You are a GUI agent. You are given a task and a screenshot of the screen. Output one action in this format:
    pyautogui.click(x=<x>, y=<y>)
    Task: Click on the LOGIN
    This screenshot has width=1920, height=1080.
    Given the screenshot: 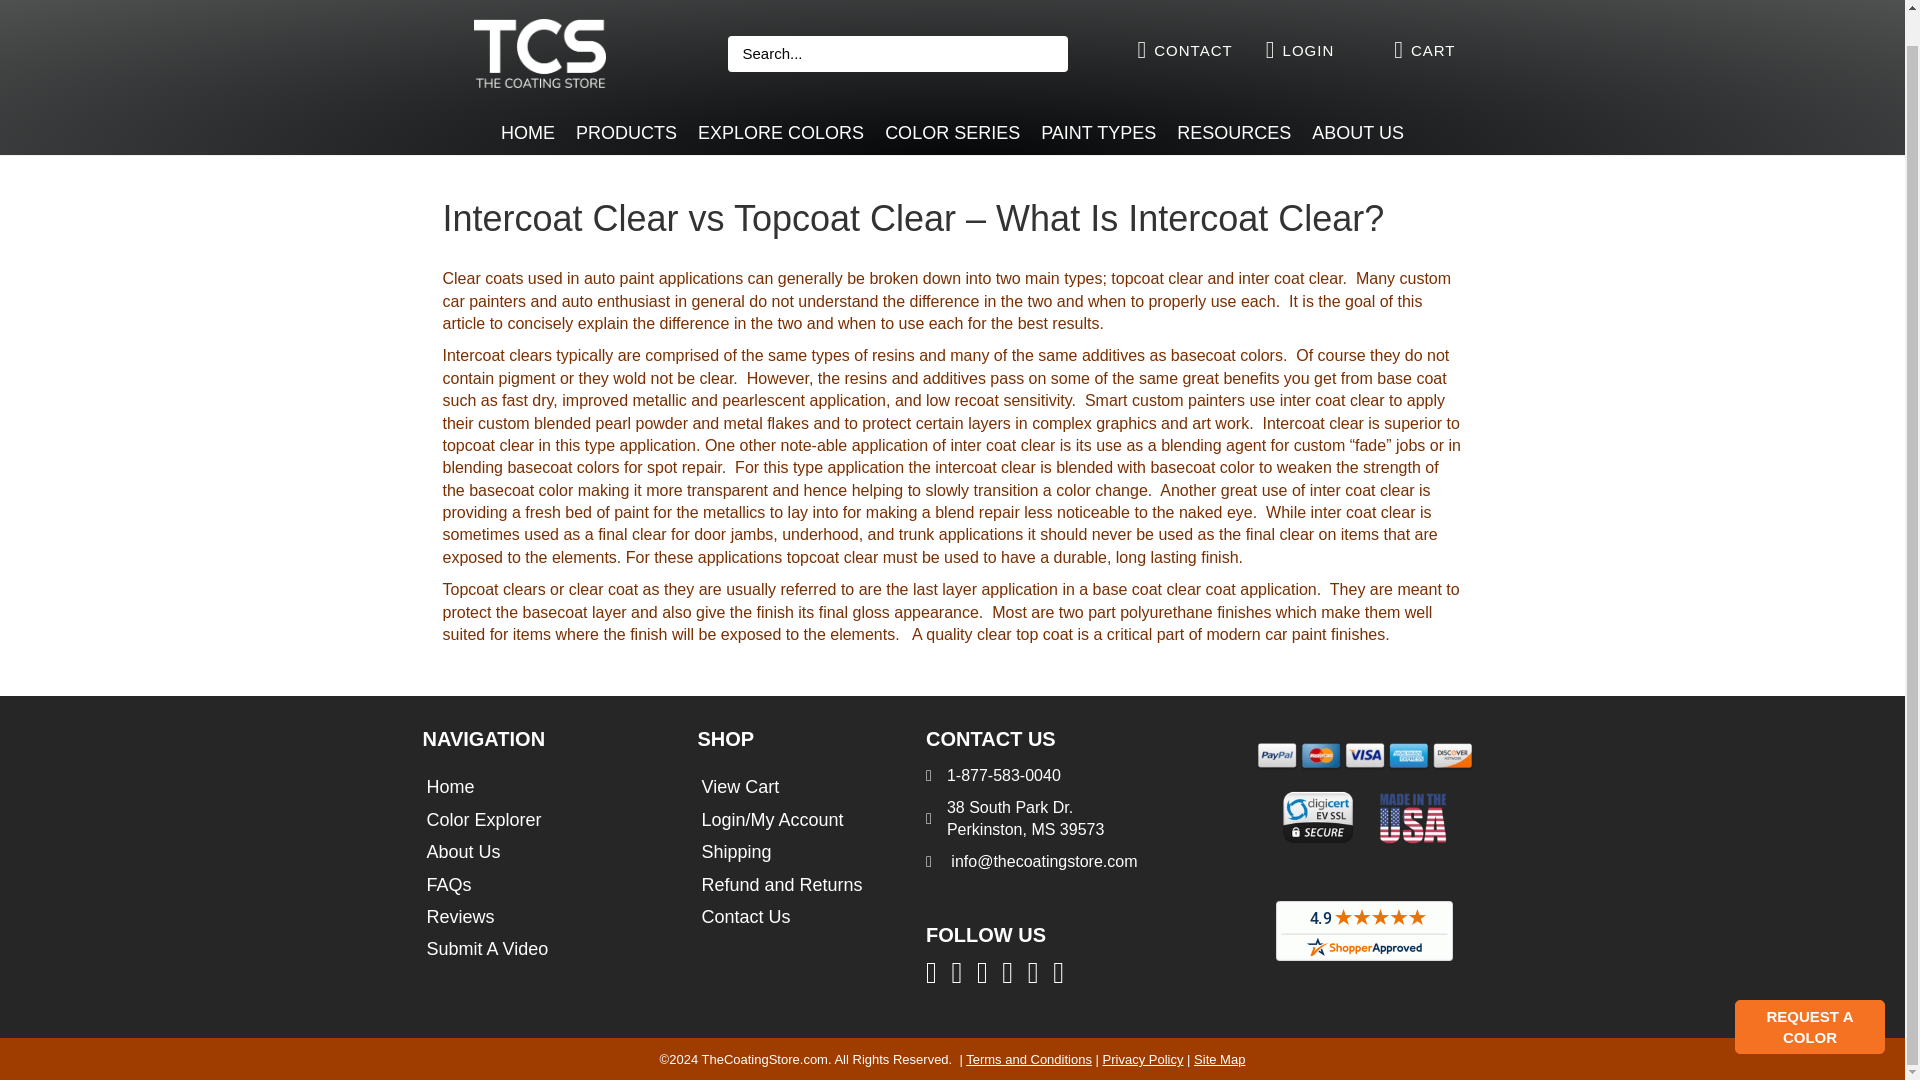 What is the action you would take?
    pyautogui.click(x=1308, y=50)
    